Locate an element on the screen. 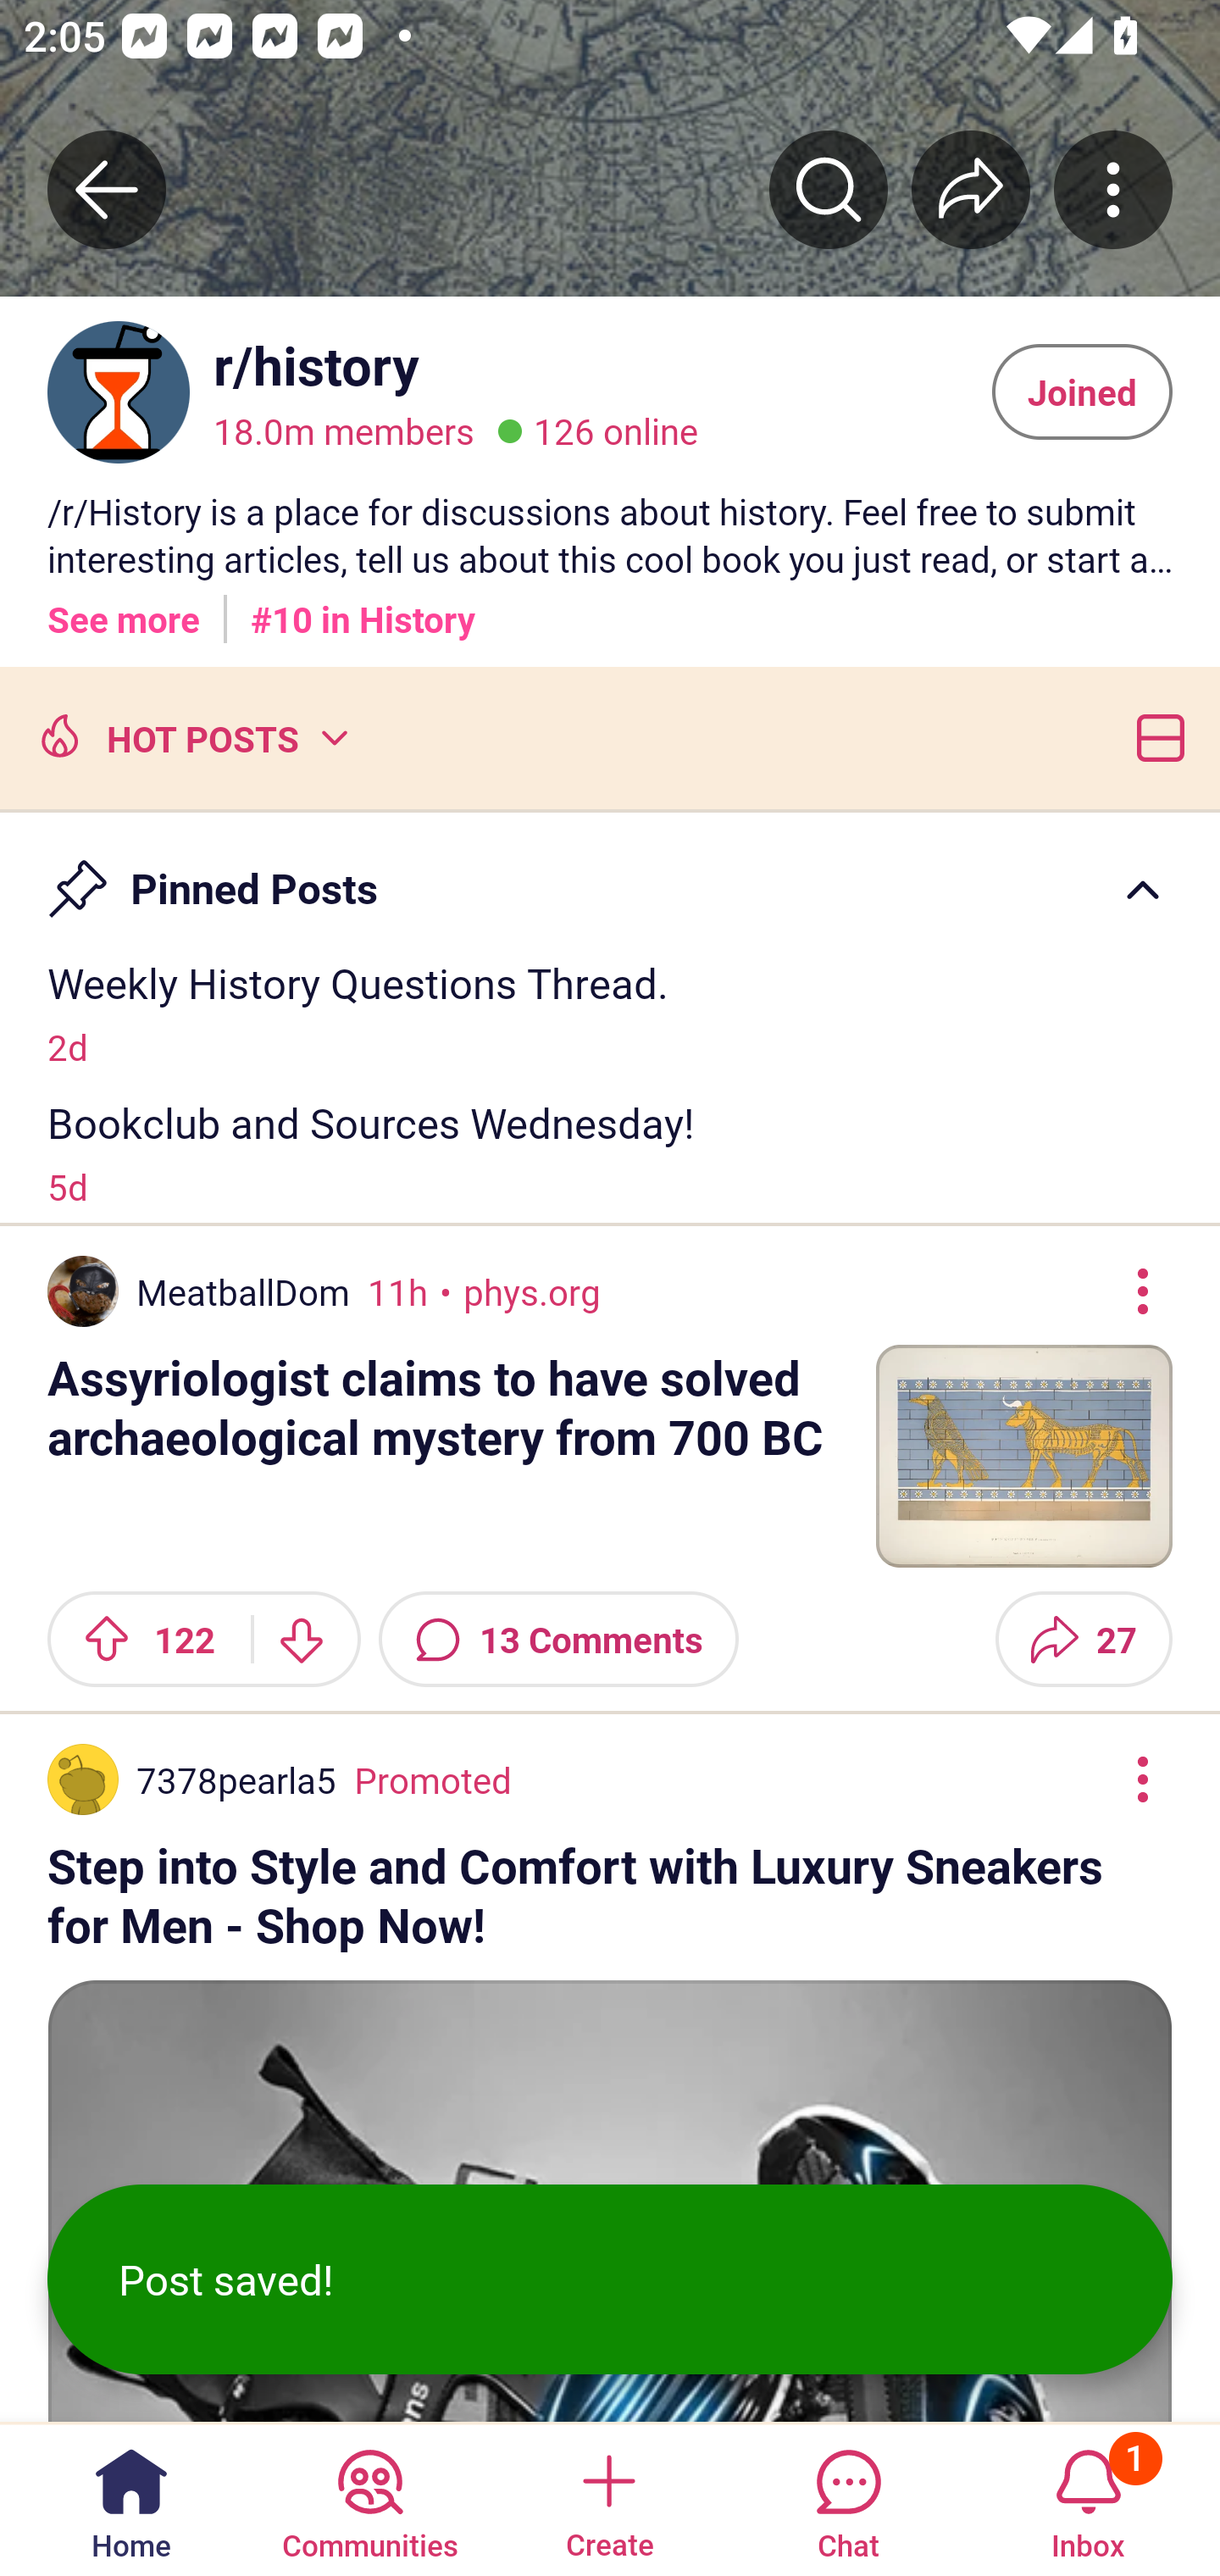 Image resolution: width=1220 pixels, height=2576 pixels. Inbox, has 1 notification 1 Inbox is located at coordinates (1088, 2498).